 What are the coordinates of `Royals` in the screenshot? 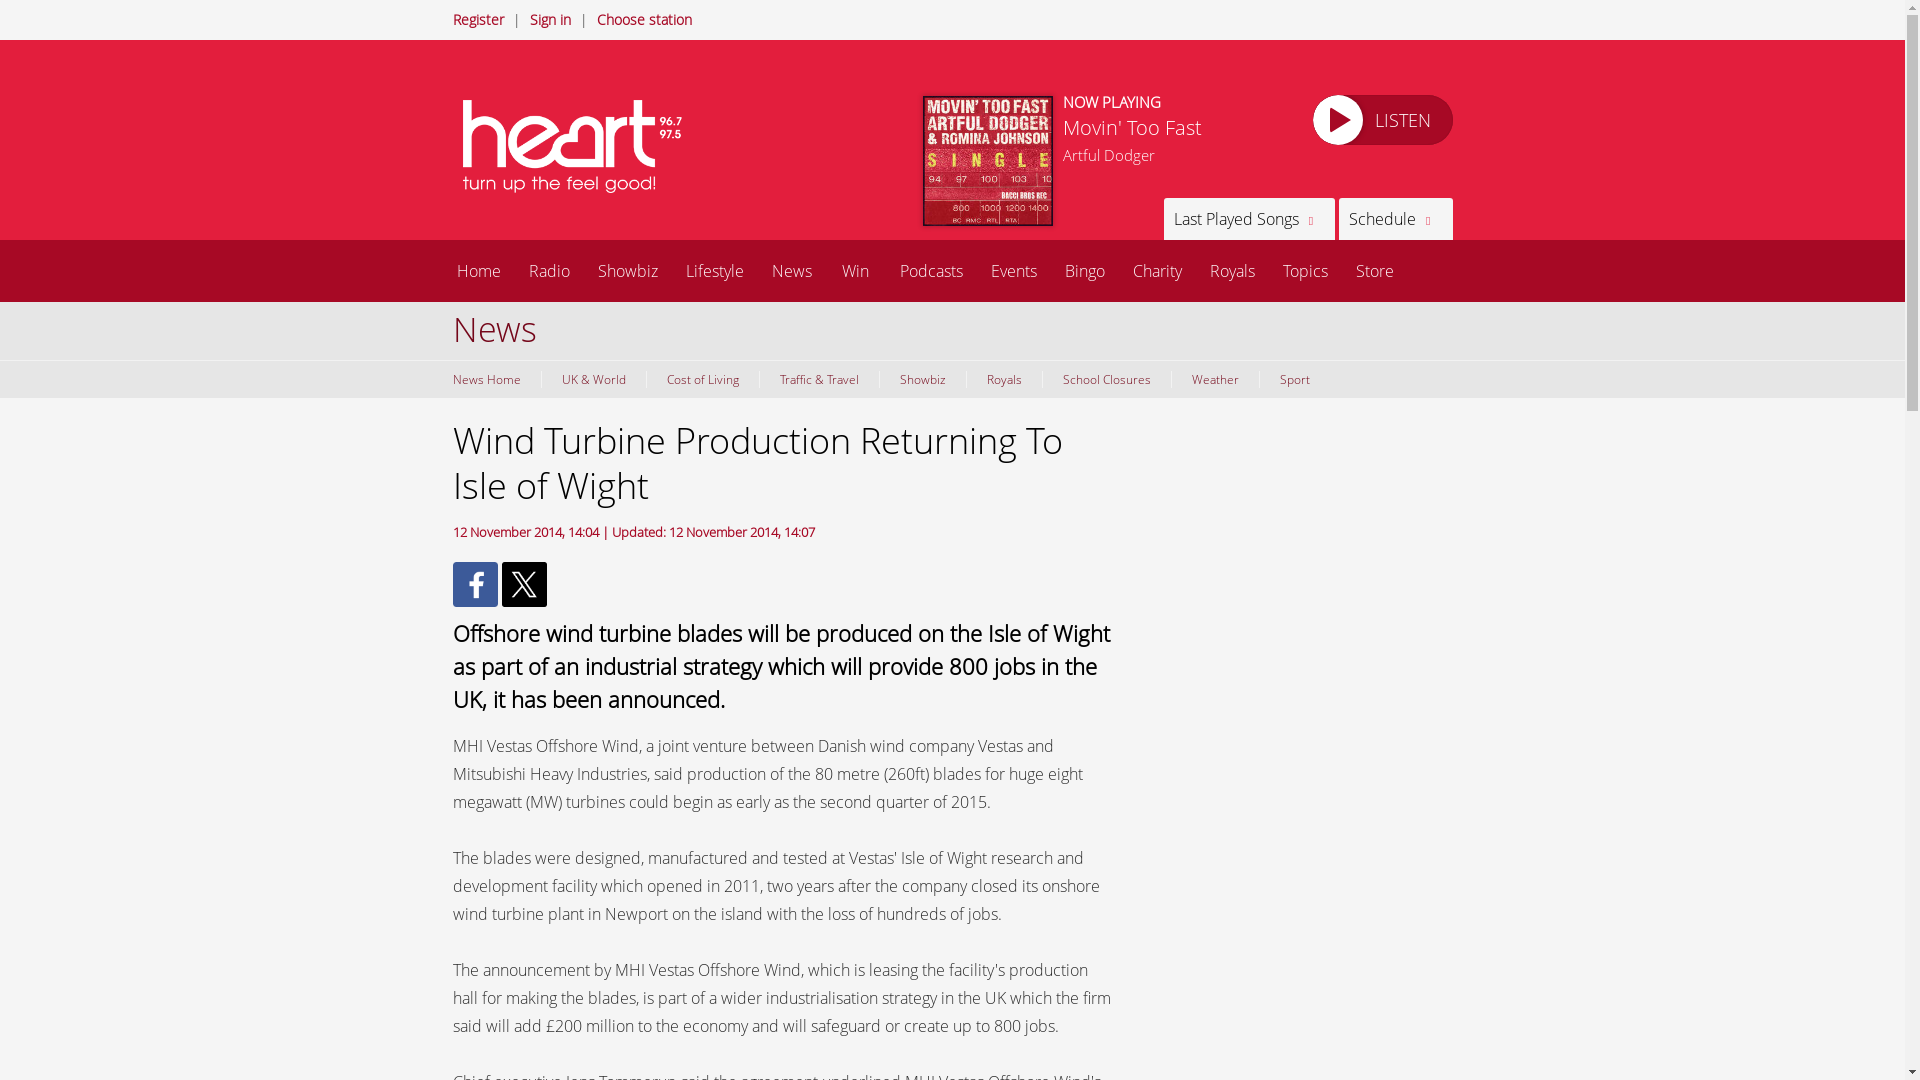 It's located at (1232, 270).